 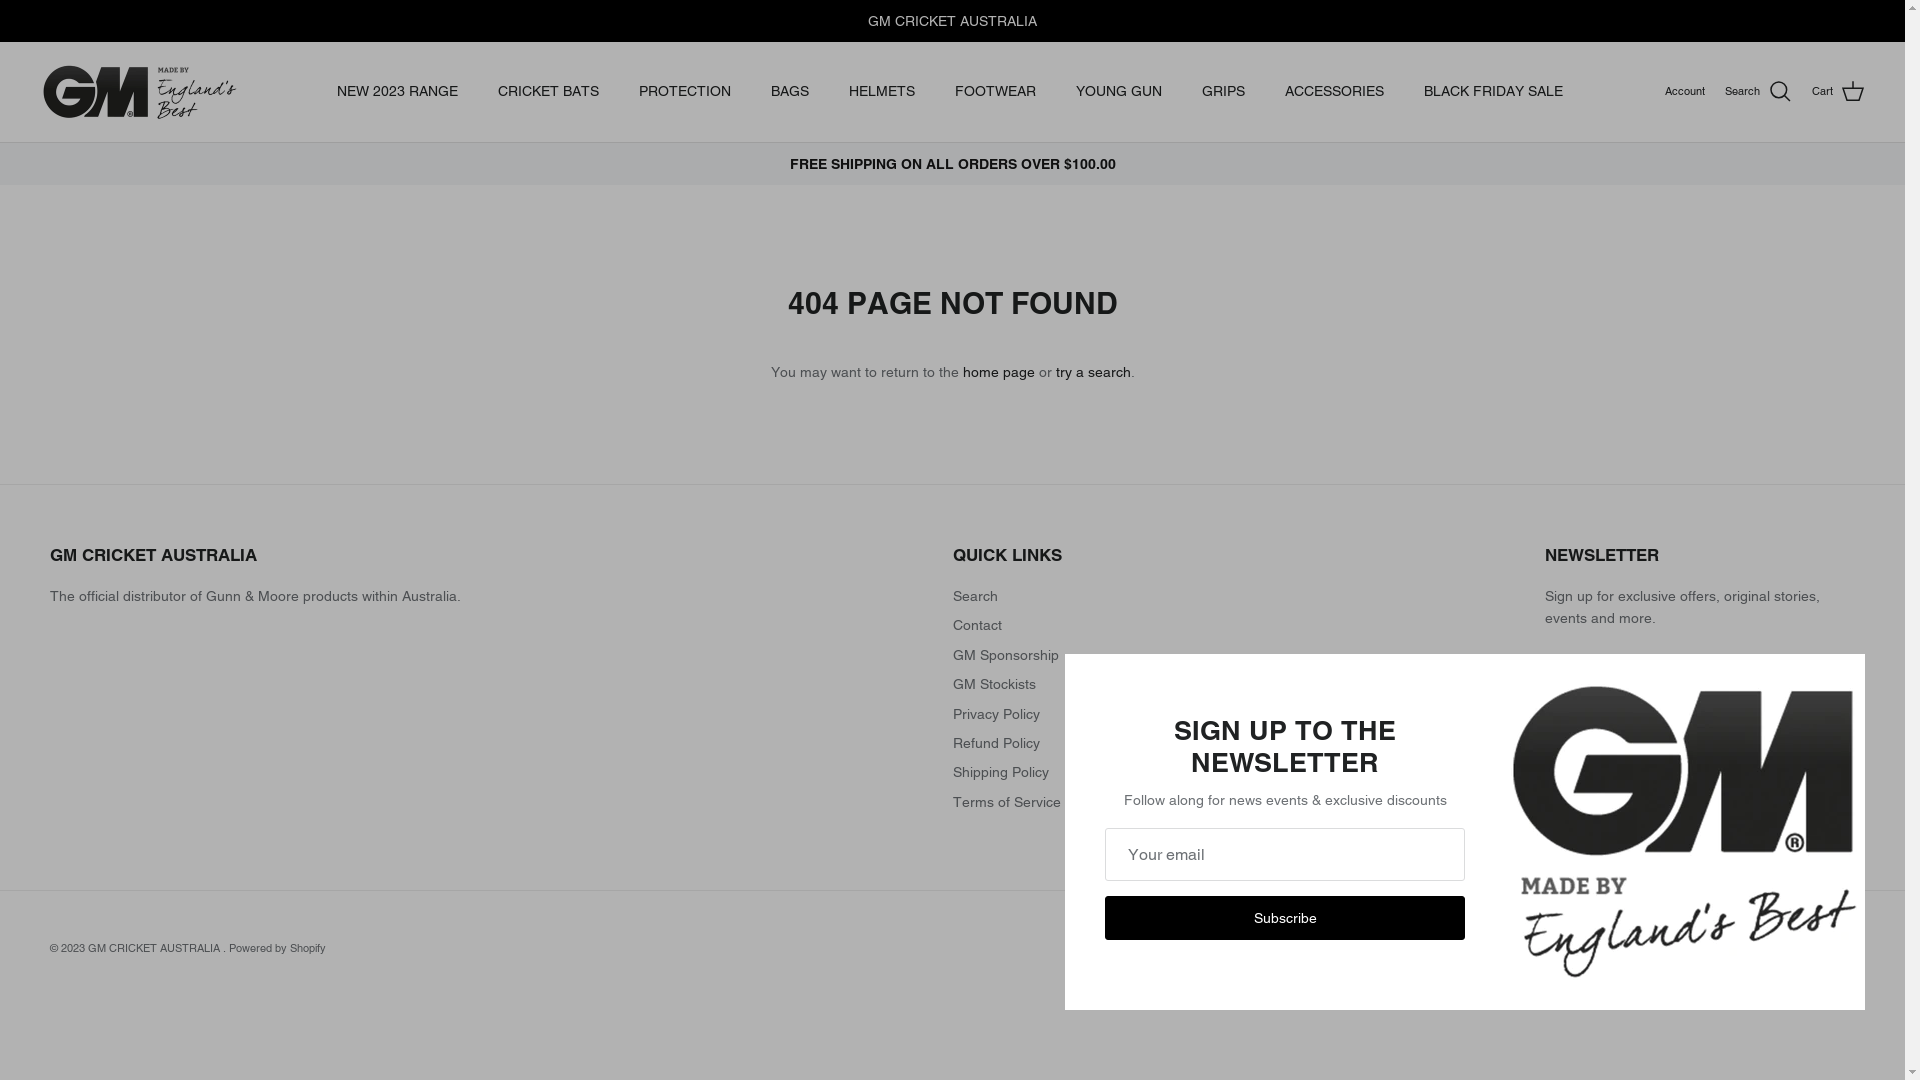 I want to click on HELMETS, so click(x=882, y=92).